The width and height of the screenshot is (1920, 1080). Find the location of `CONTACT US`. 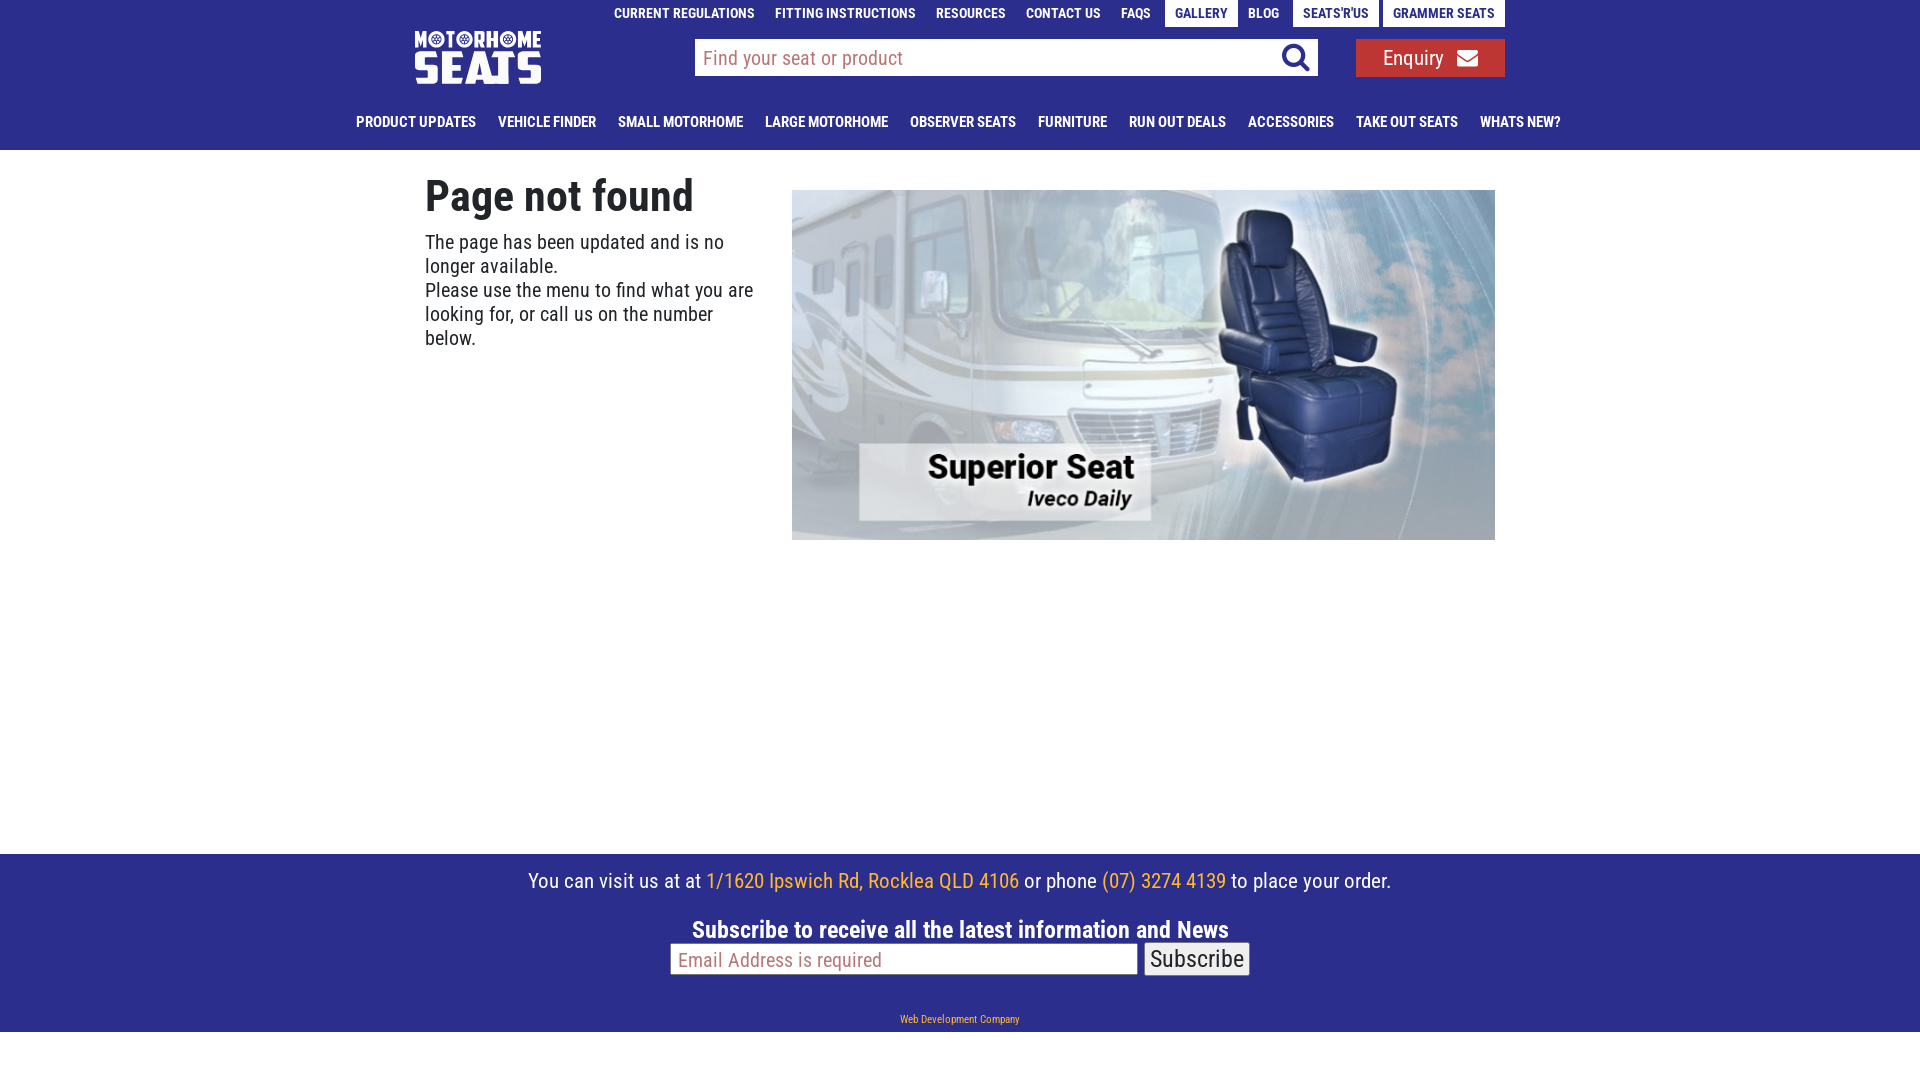

CONTACT US is located at coordinates (1064, 14).